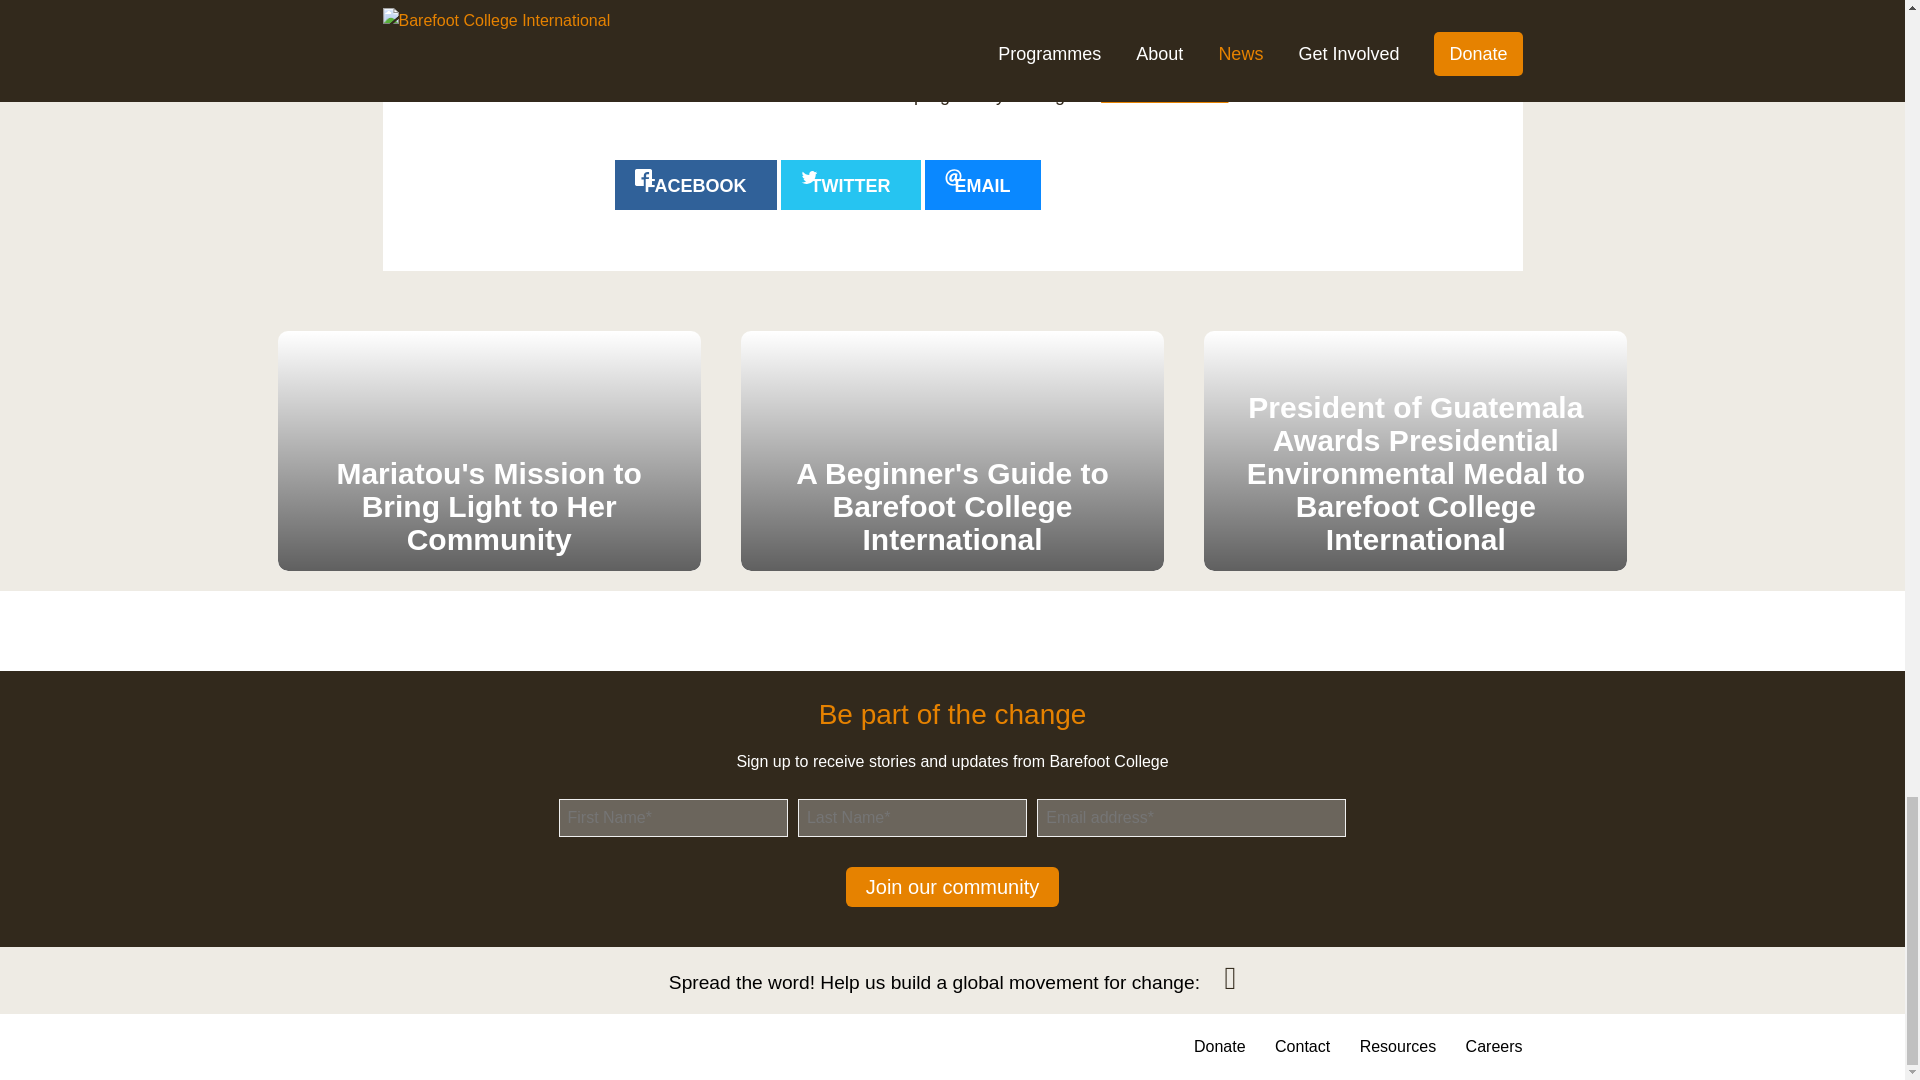  What do you see at coordinates (694, 184) in the screenshot?
I see `FACEBOOK` at bounding box center [694, 184].